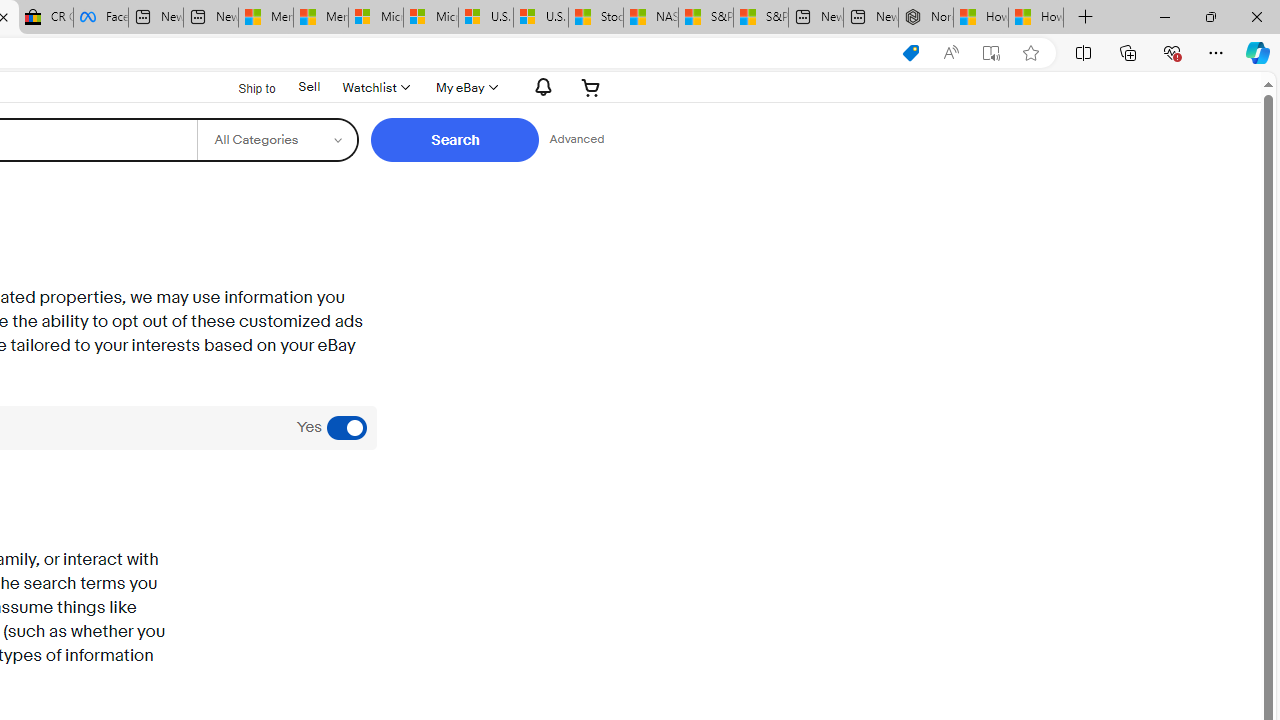  What do you see at coordinates (576, 140) in the screenshot?
I see `Advanced Search` at bounding box center [576, 140].